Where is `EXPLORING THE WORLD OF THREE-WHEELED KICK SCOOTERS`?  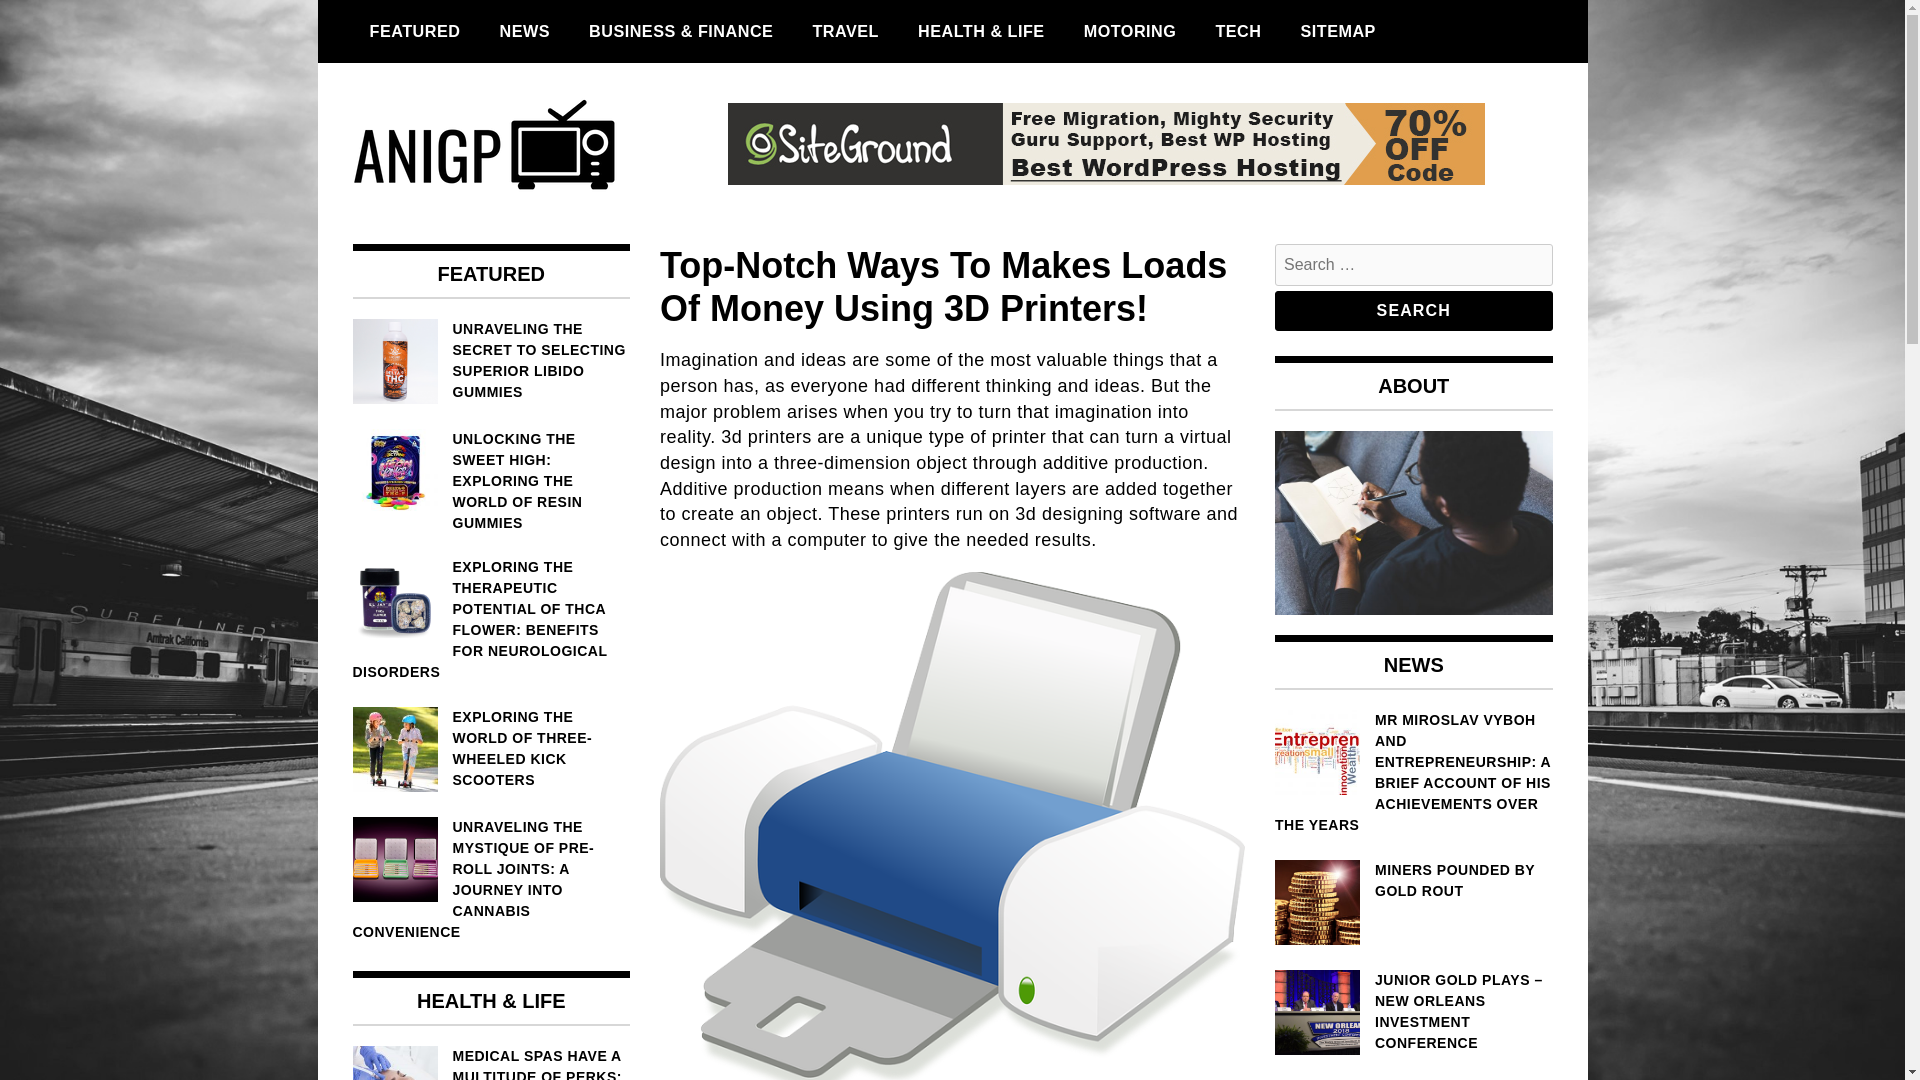
EXPLORING THE WORLD OF THREE-WHEELED KICK SCOOTERS is located at coordinates (490, 748).